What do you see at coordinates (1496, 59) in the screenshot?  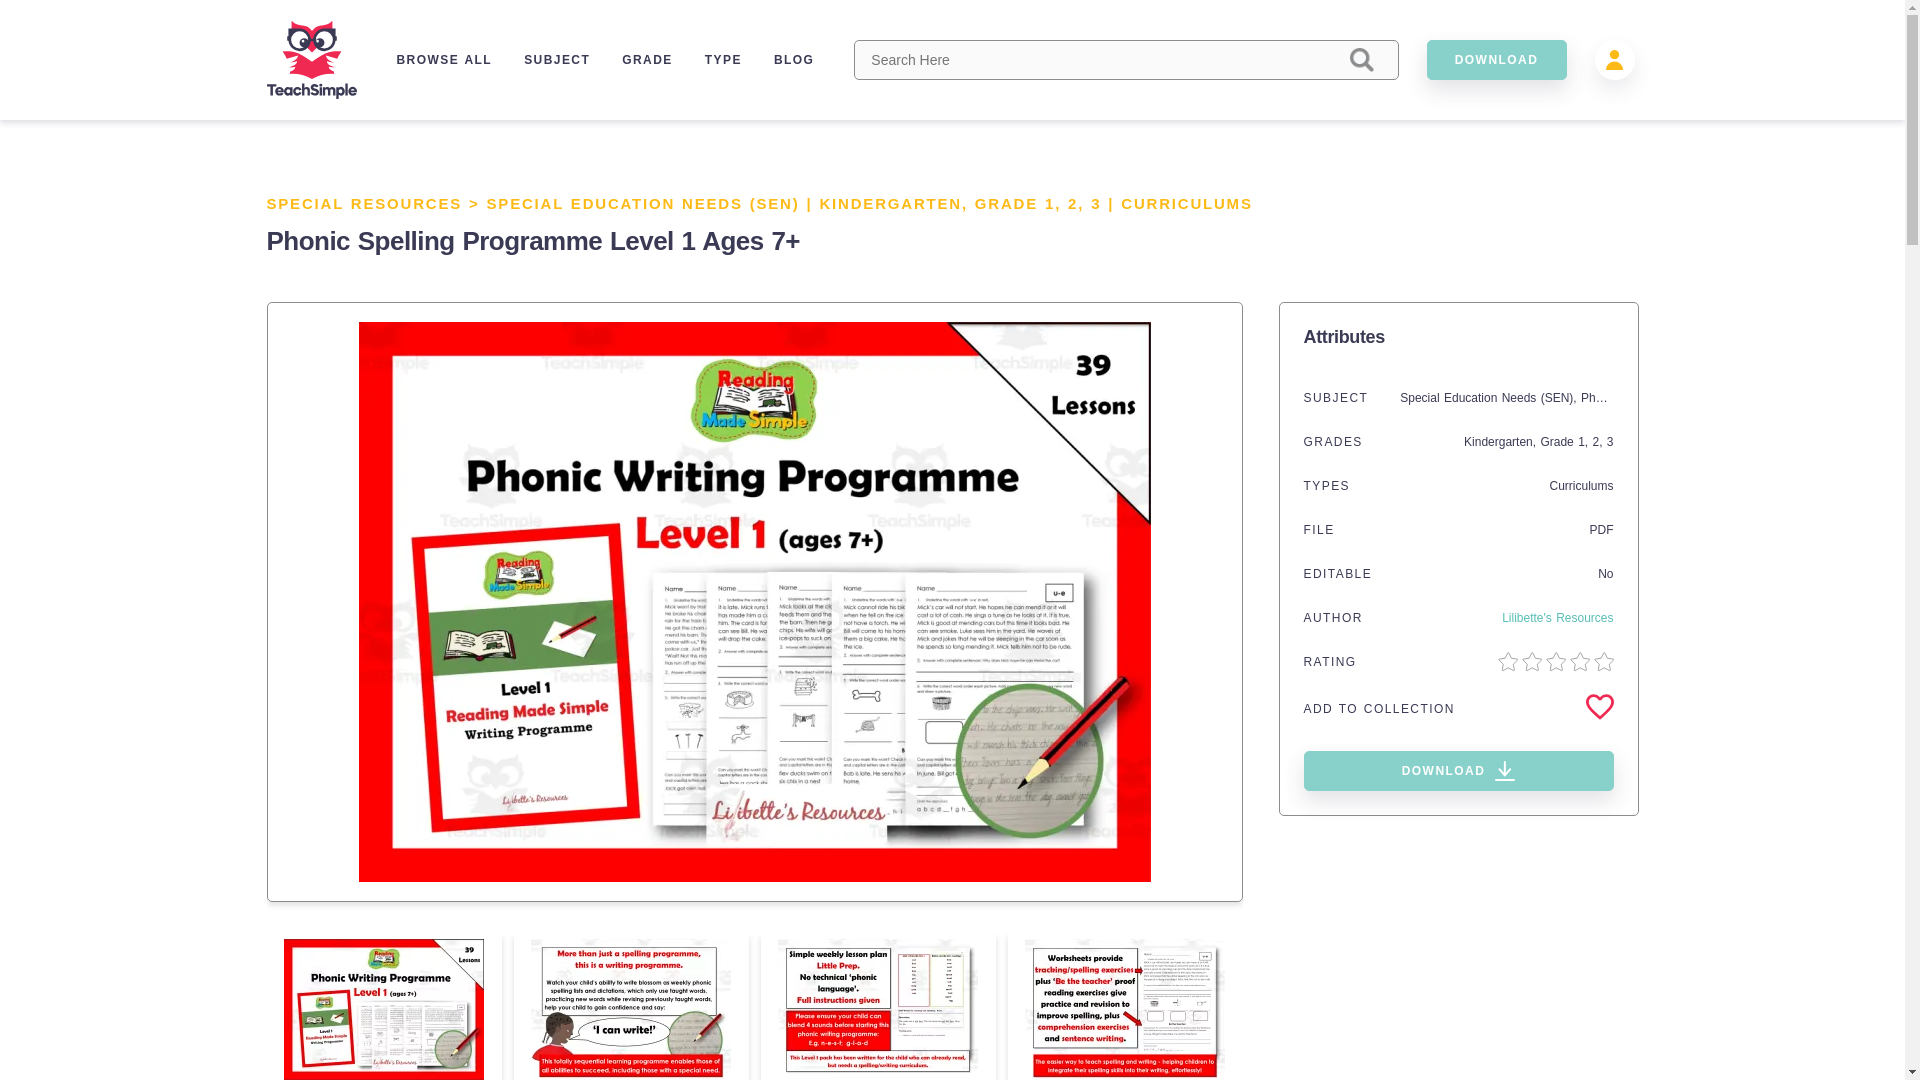 I see `DOWNLOAD` at bounding box center [1496, 59].